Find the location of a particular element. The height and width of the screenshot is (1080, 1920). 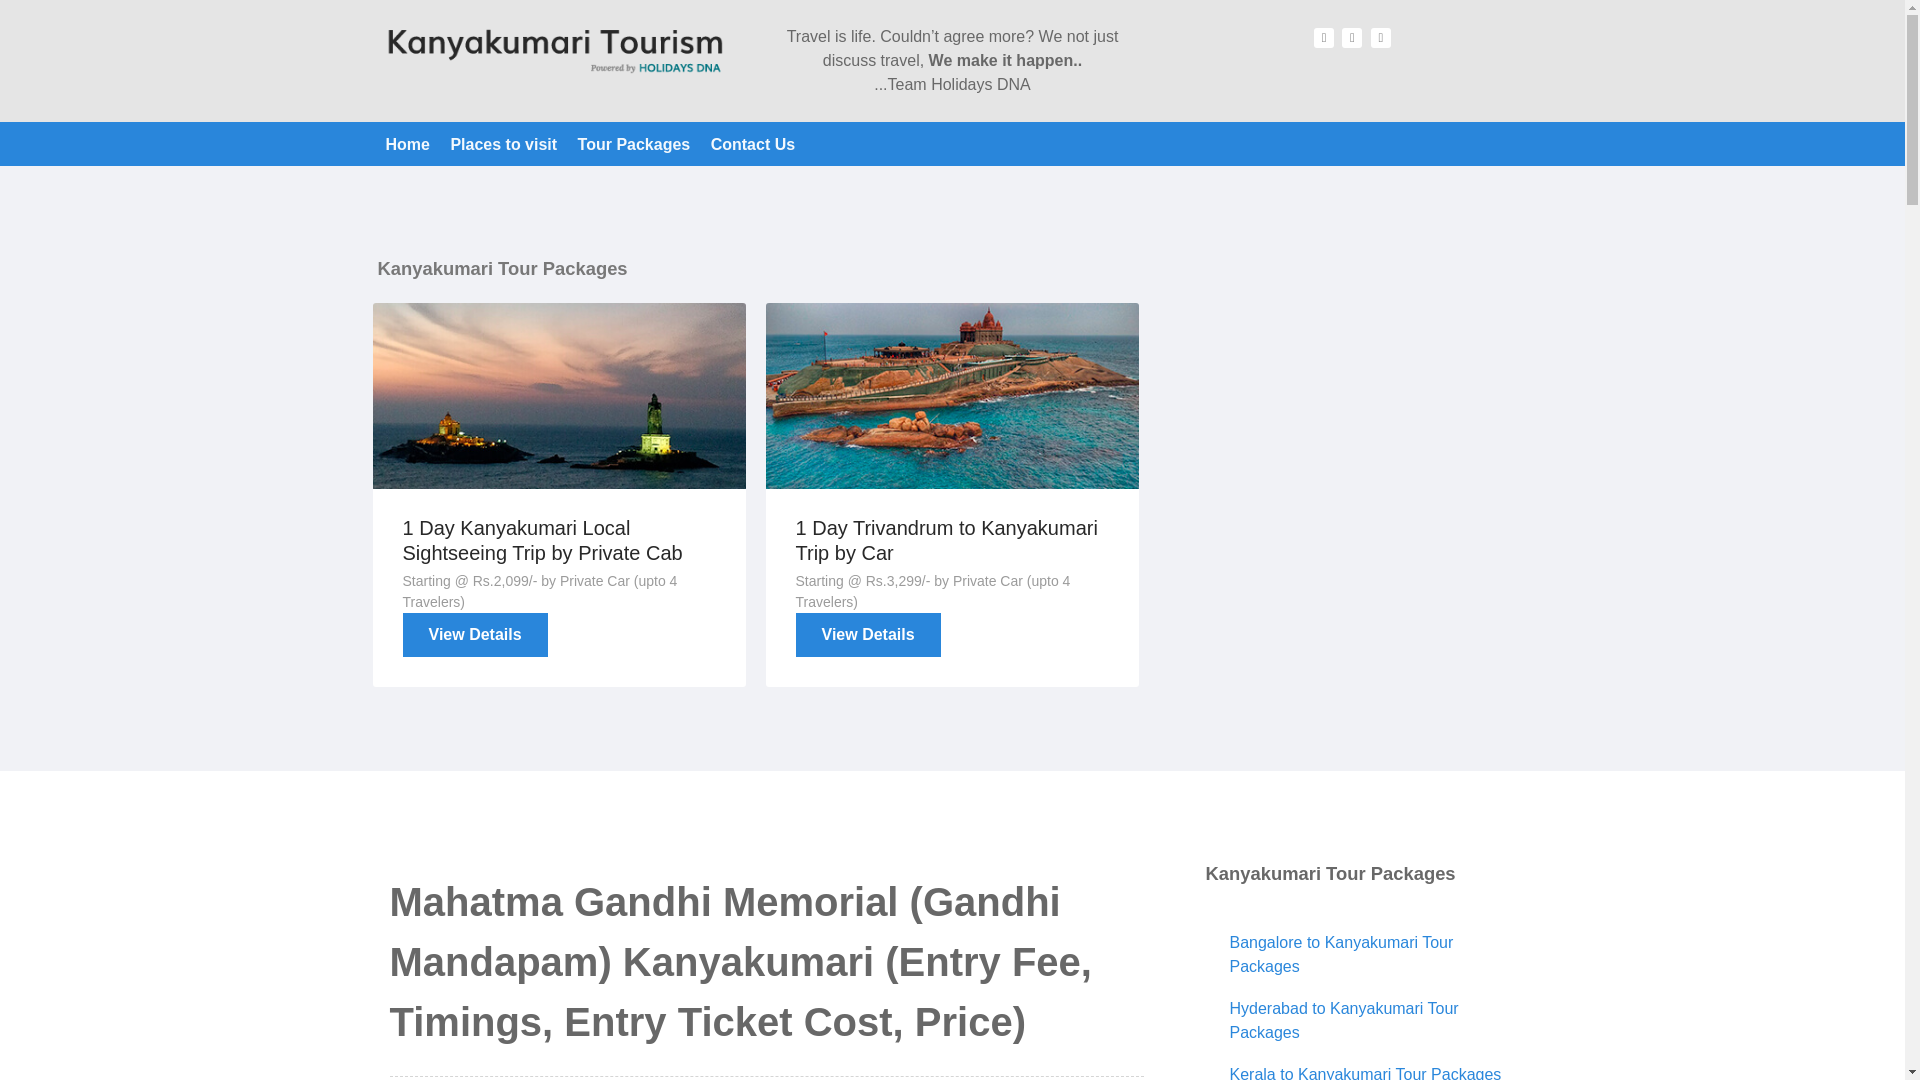

Kerala to Kanyakumari Tour Packages is located at coordinates (1366, 1072).